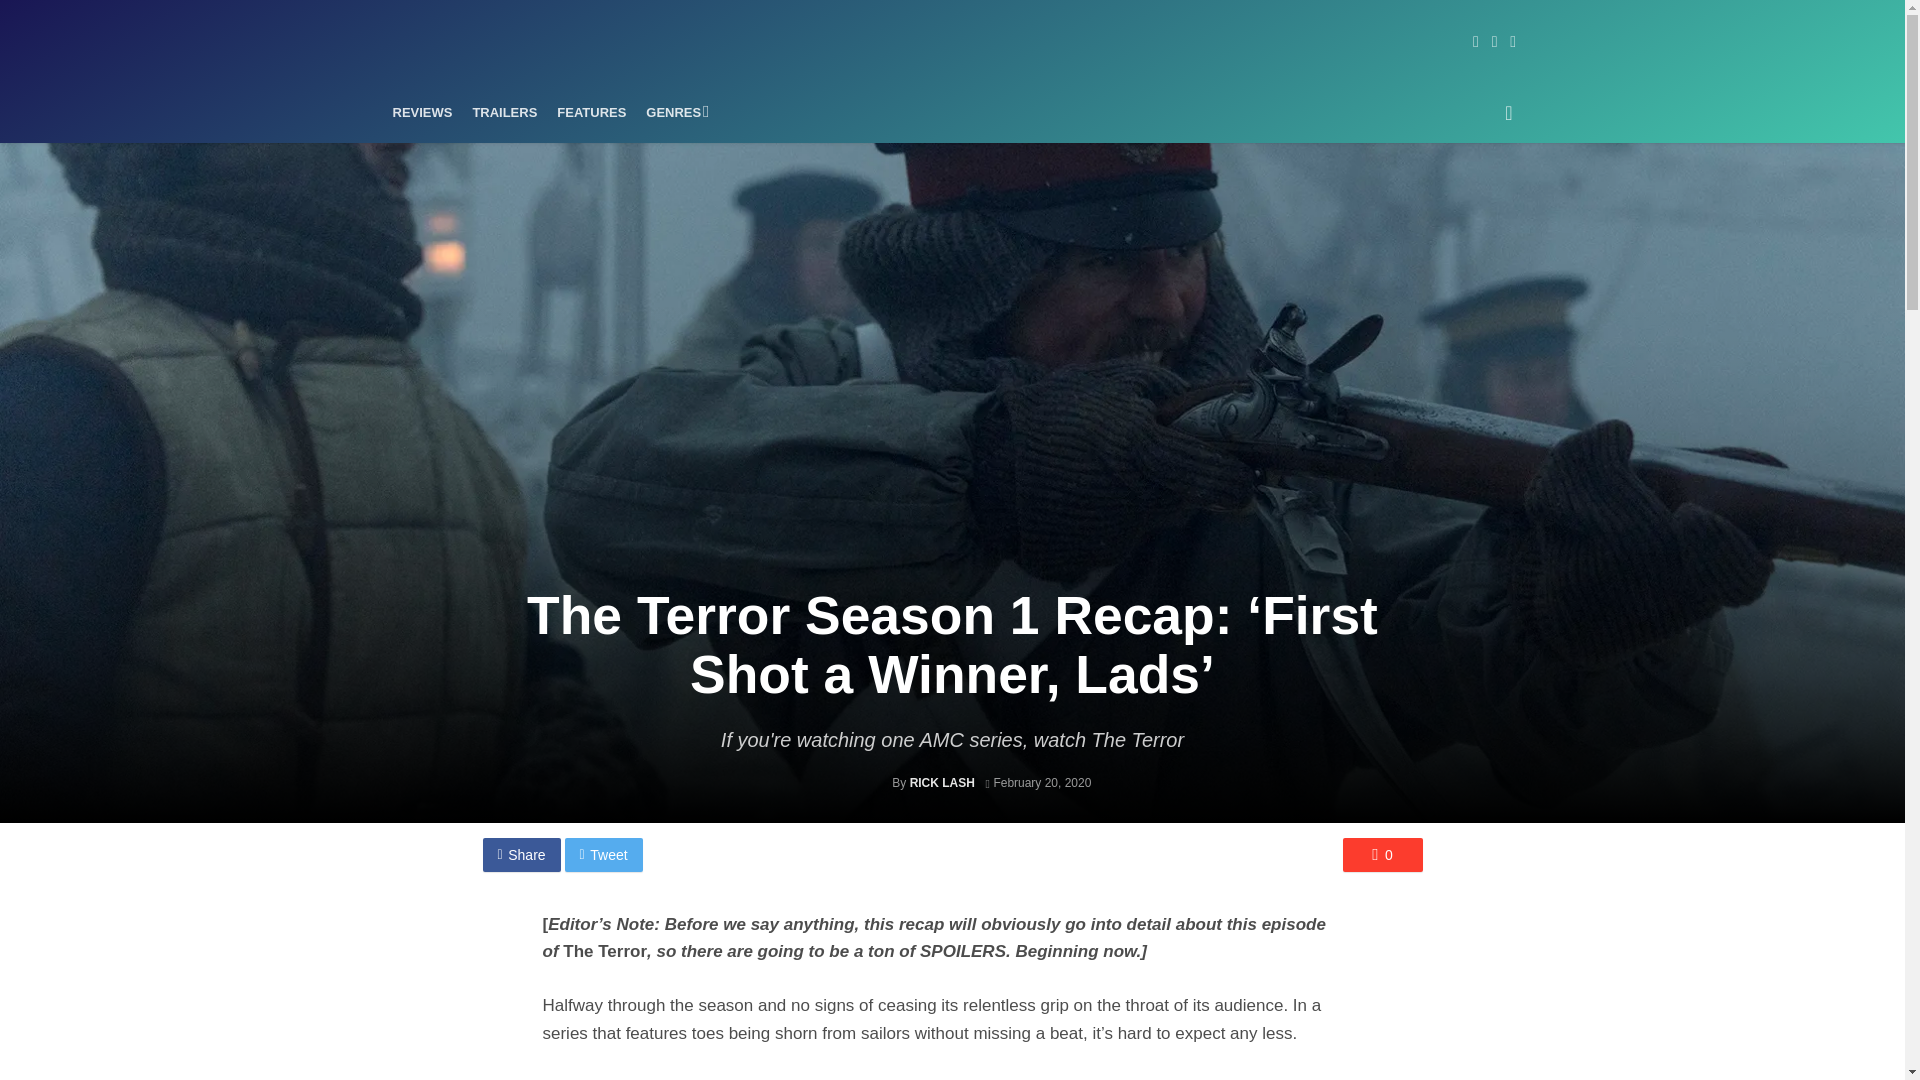 Image resolution: width=1920 pixels, height=1080 pixels. What do you see at coordinates (1037, 782) in the screenshot?
I see `February 20, 2020 at 1:55 pm` at bounding box center [1037, 782].